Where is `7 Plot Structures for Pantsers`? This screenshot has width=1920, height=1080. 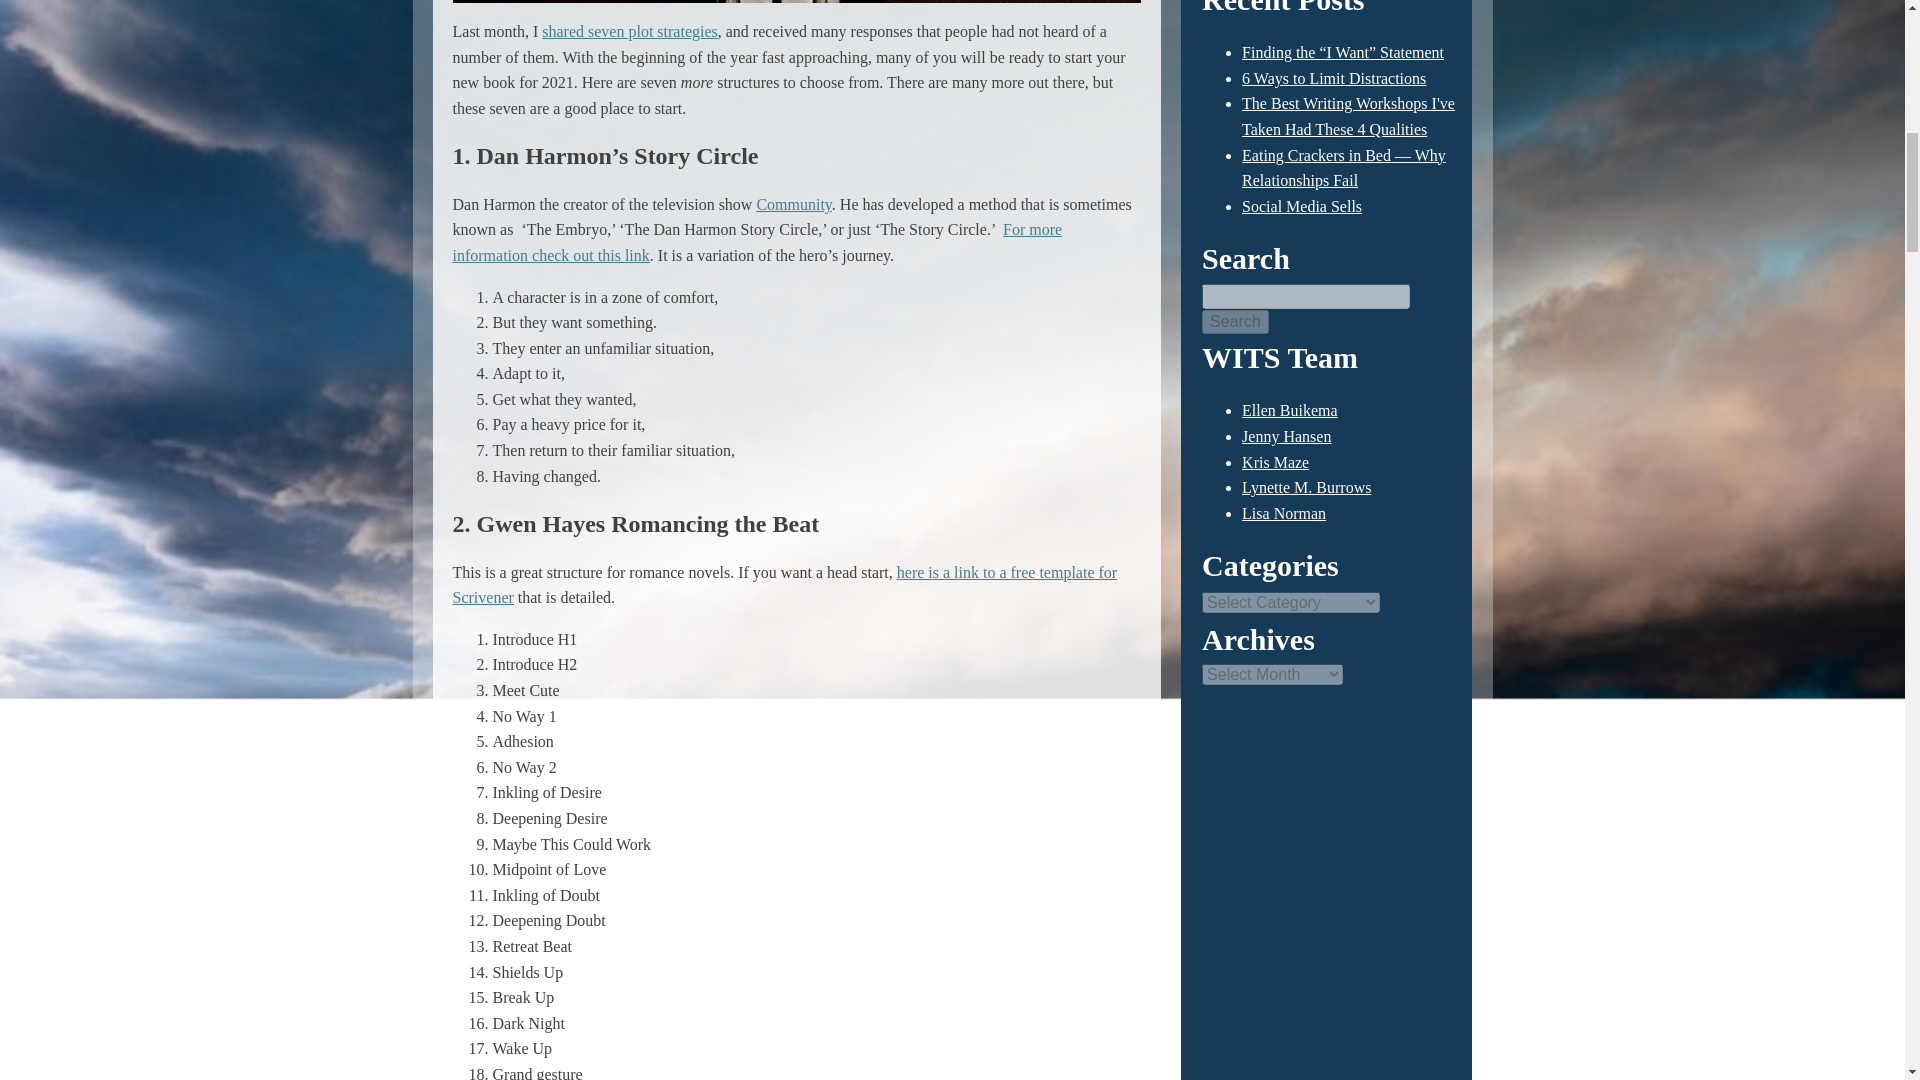
7 Plot Structures for Pantsers is located at coordinates (630, 30).